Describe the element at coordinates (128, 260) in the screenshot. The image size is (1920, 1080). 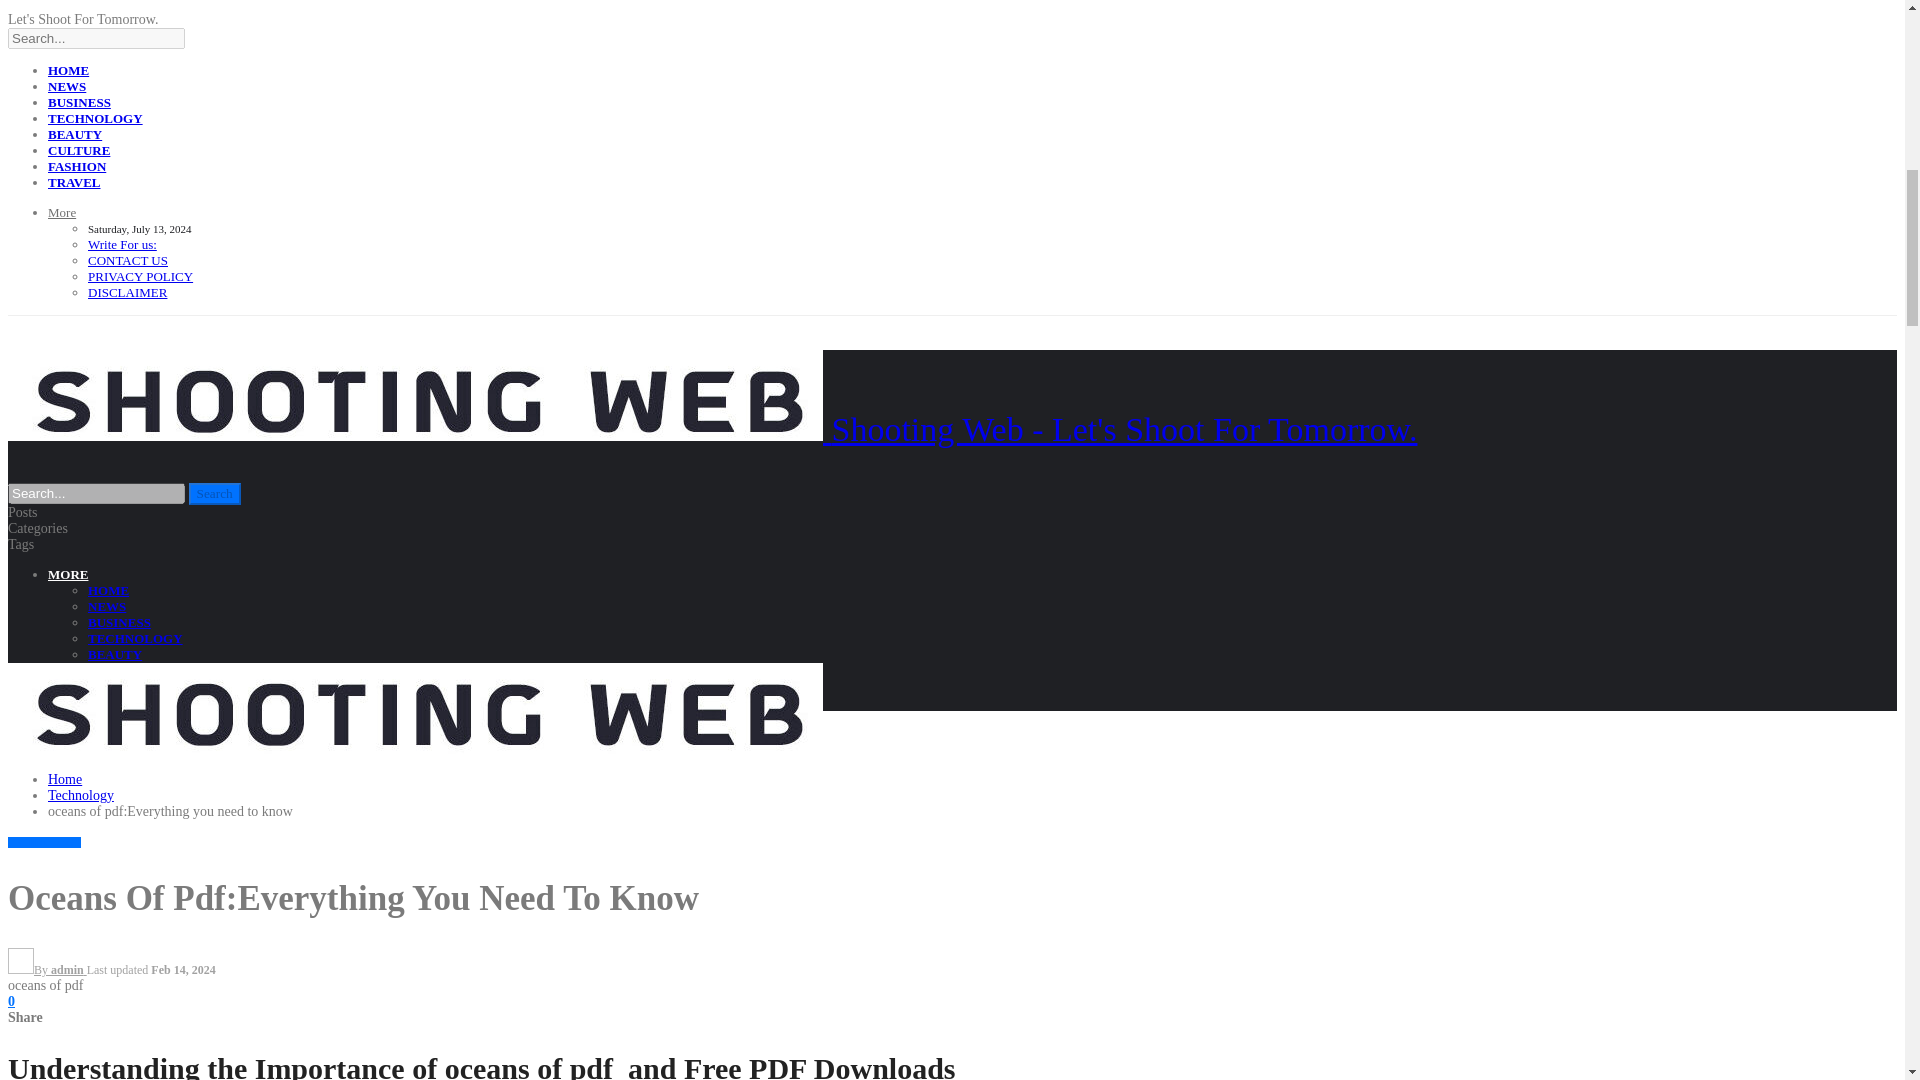
I see `CONTACT US` at that location.